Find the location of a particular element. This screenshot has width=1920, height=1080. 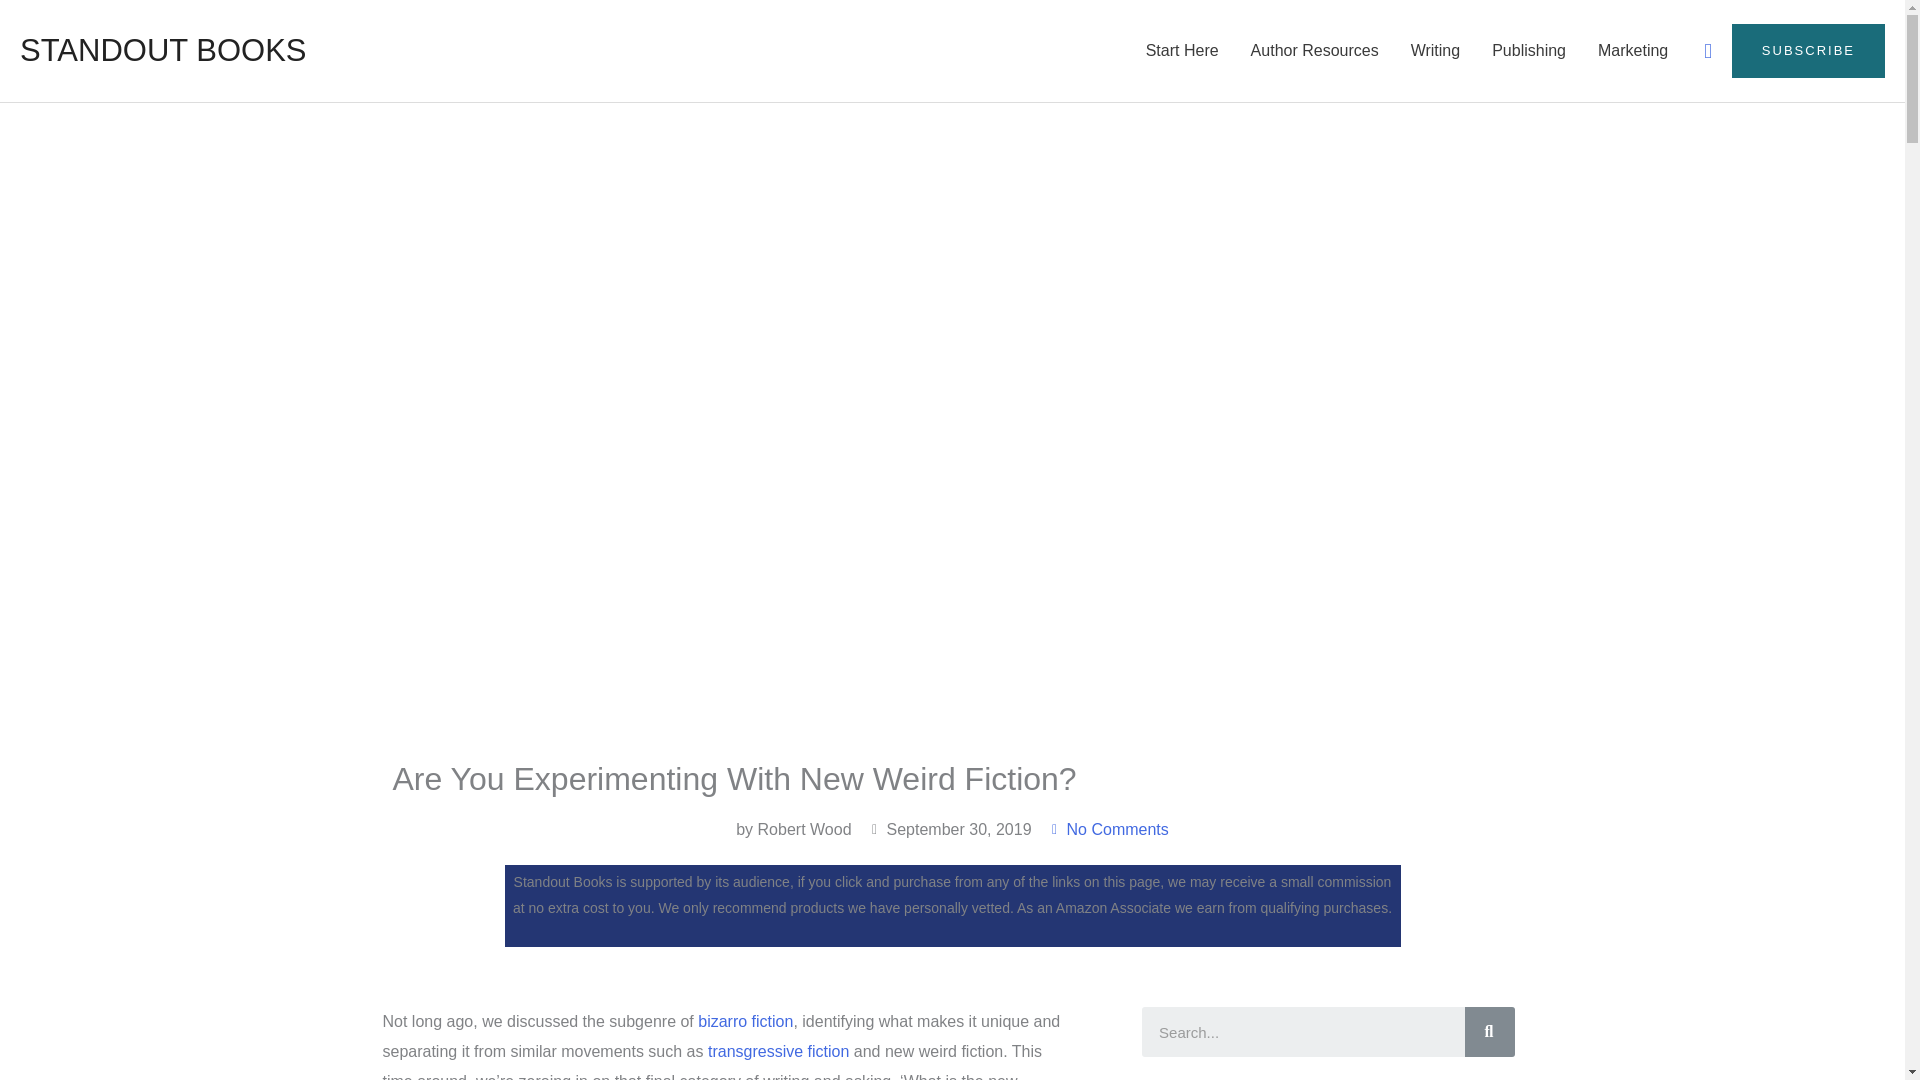

transgressive fiction is located at coordinates (778, 1051).